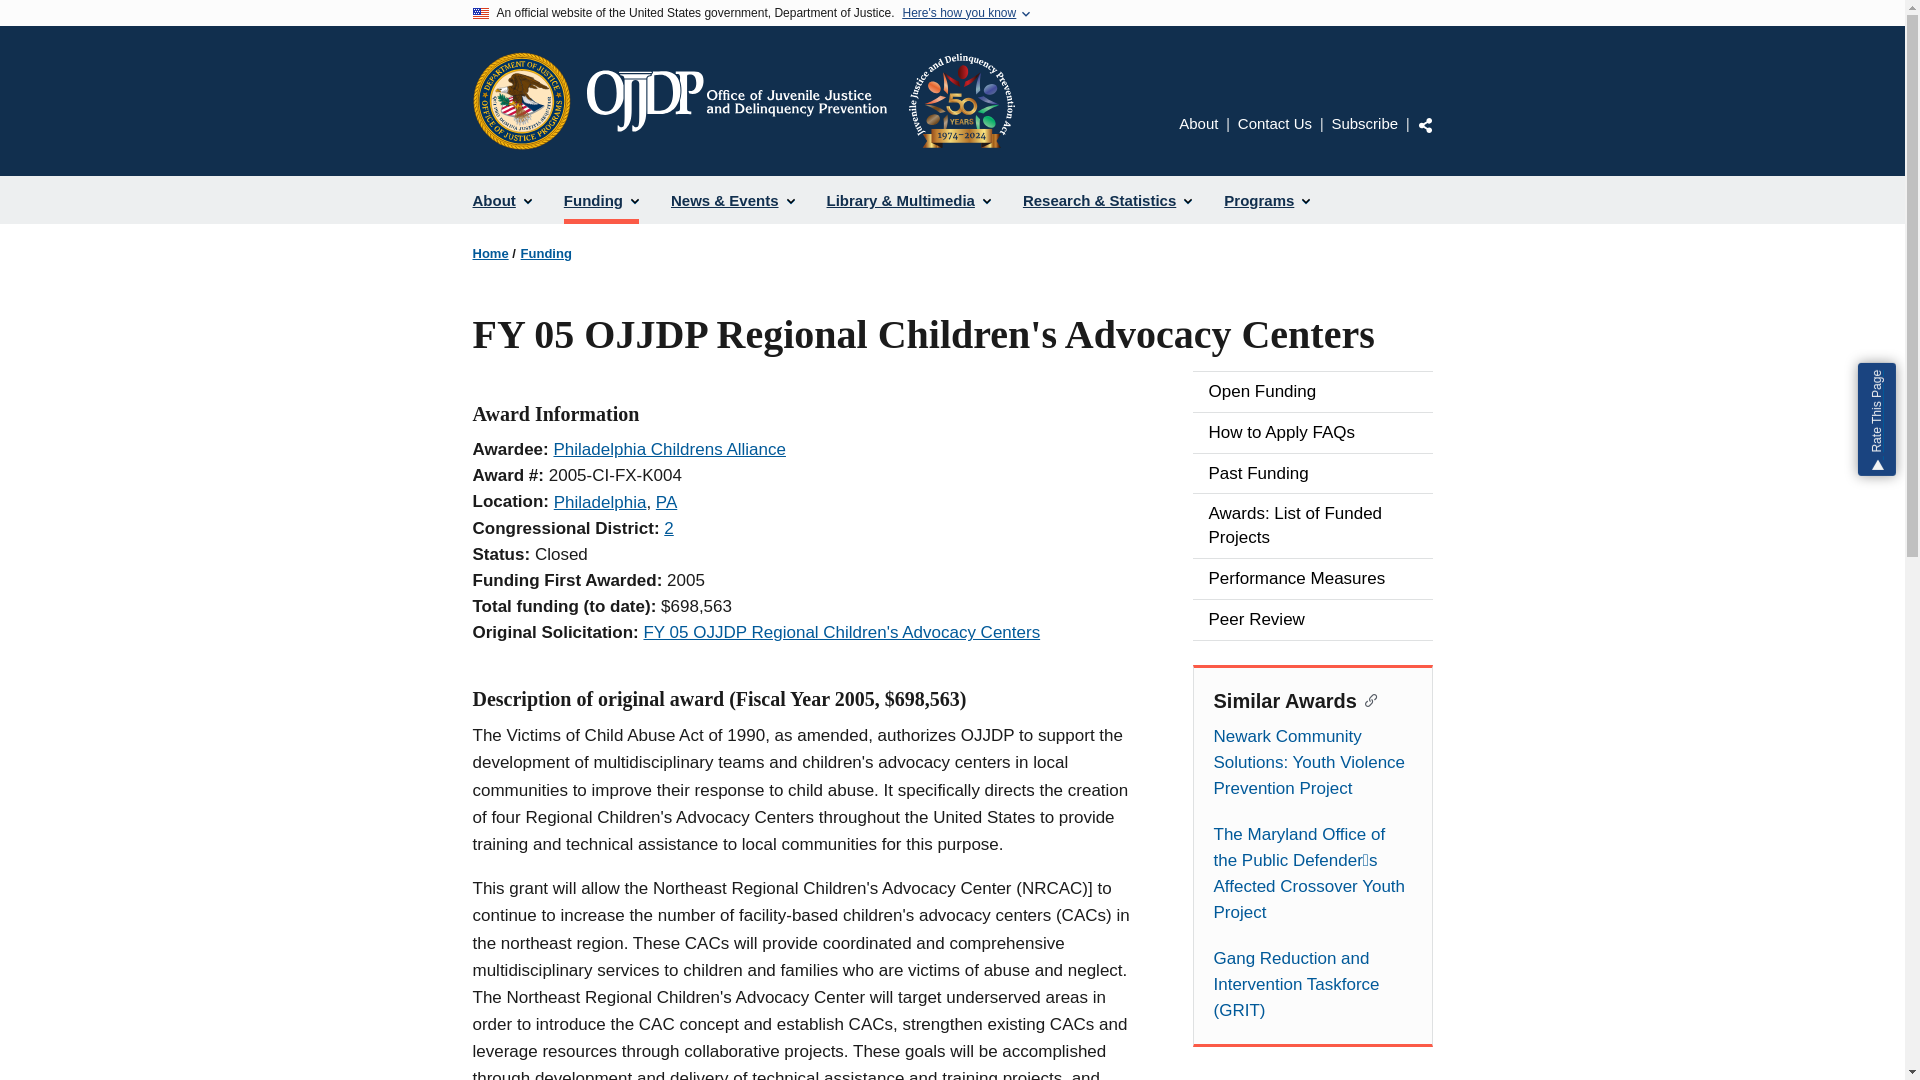 The width and height of the screenshot is (1920, 1080). I want to click on About, so click(502, 200).